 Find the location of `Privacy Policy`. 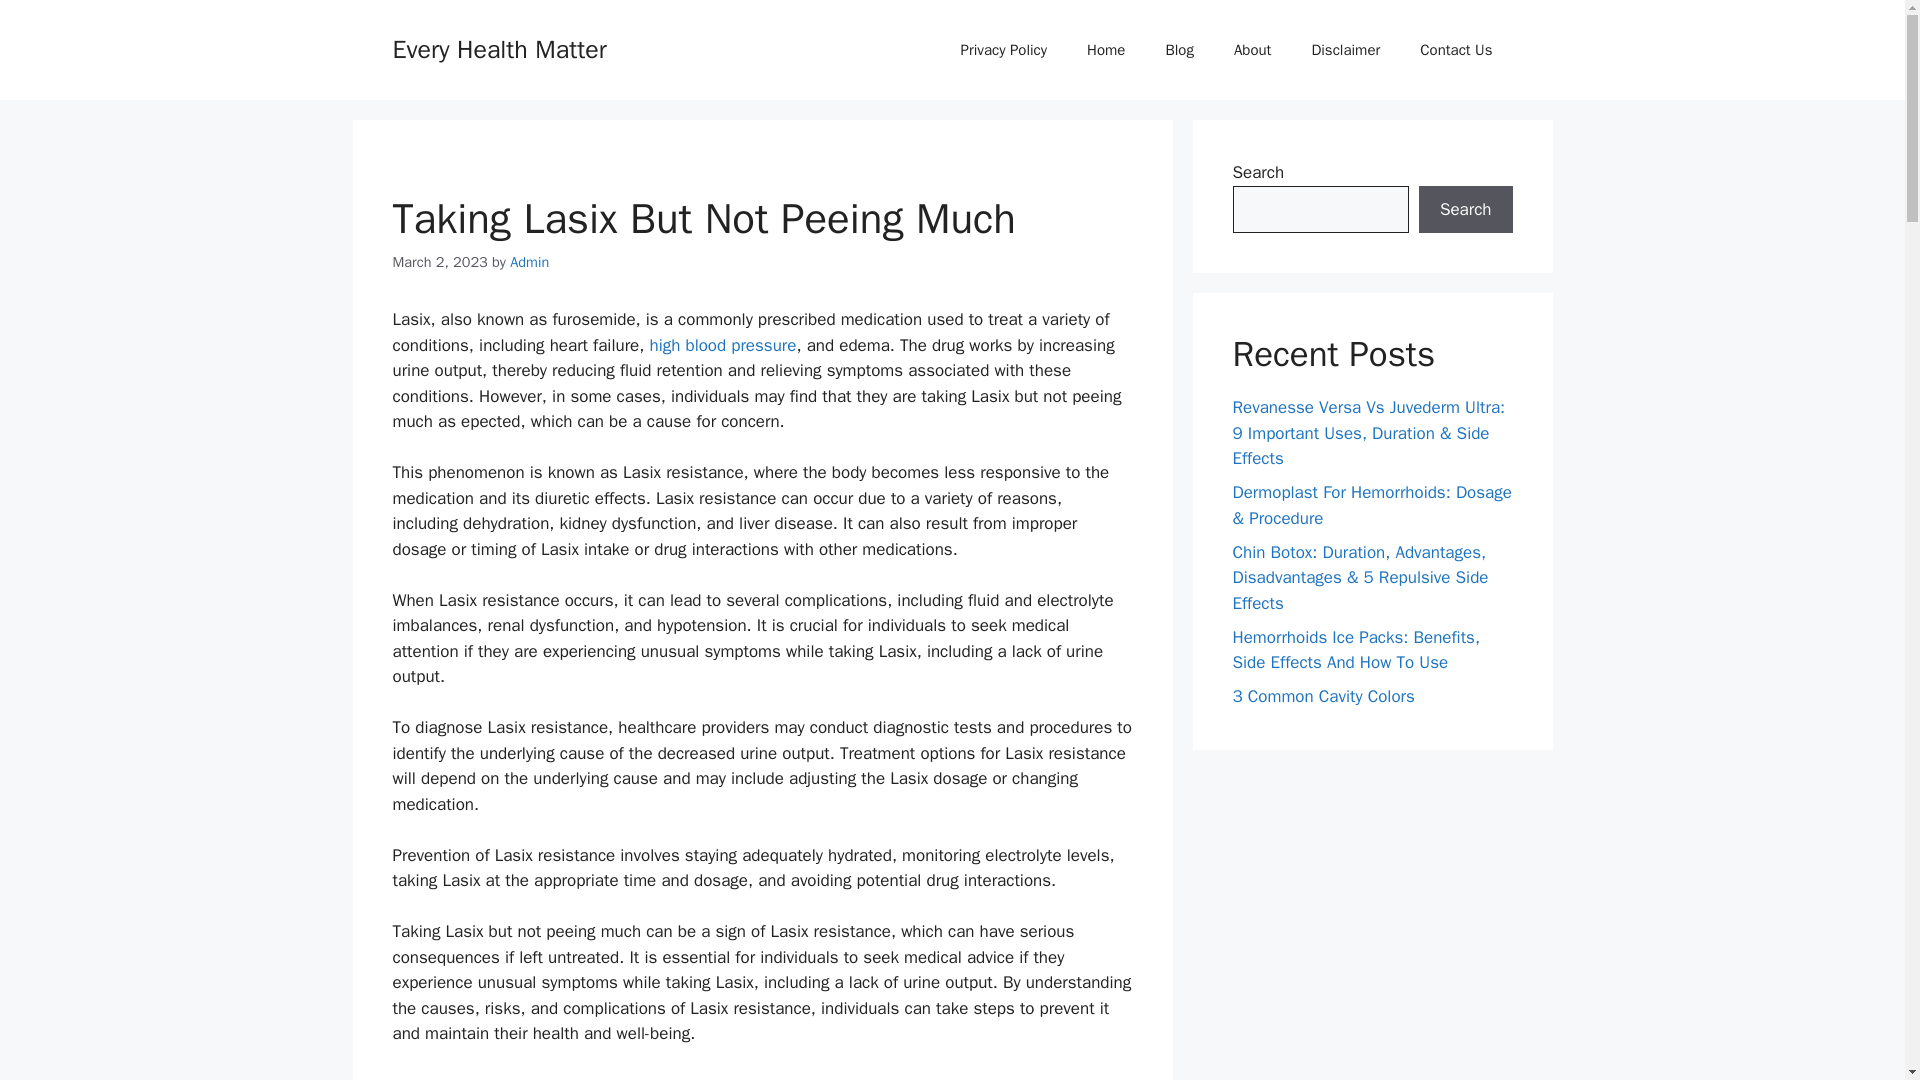

Privacy Policy is located at coordinates (1004, 50).